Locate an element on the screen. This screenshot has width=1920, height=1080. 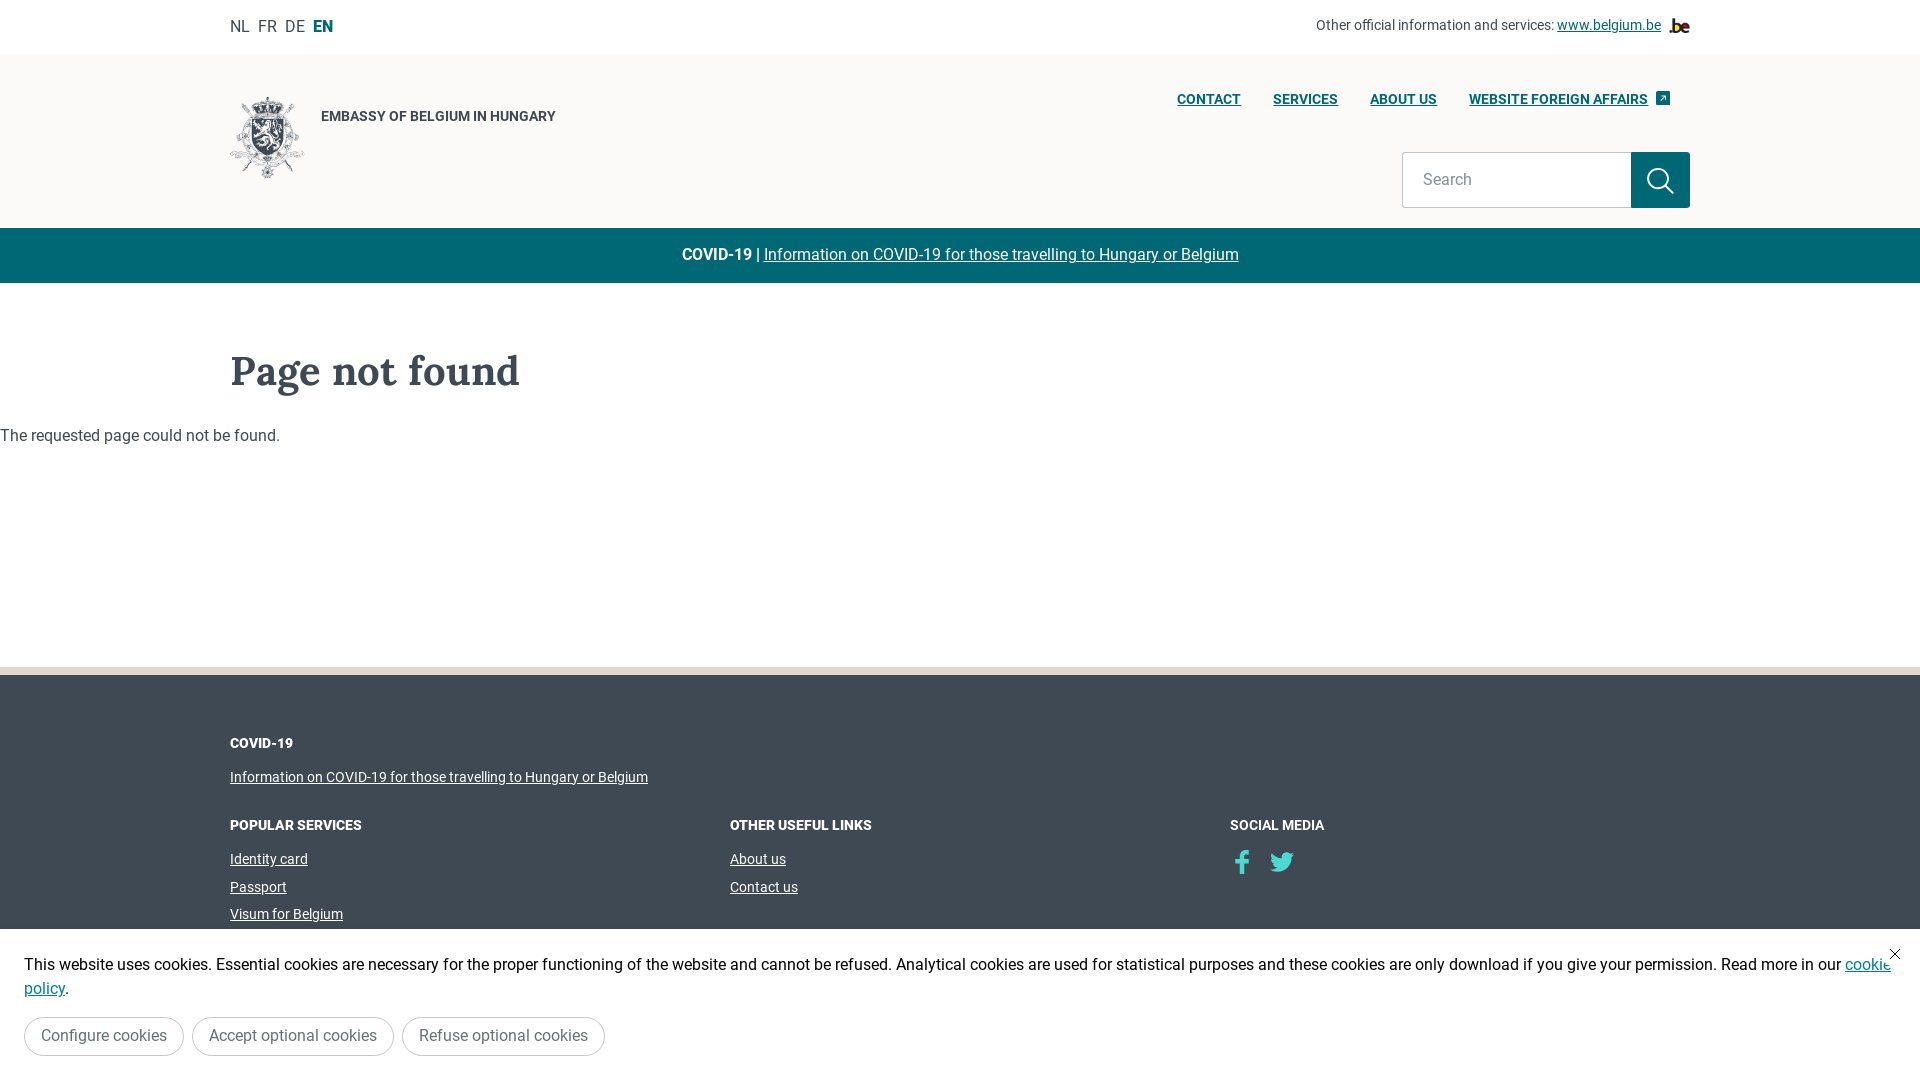
Legal notice is located at coordinates (902, 1019).